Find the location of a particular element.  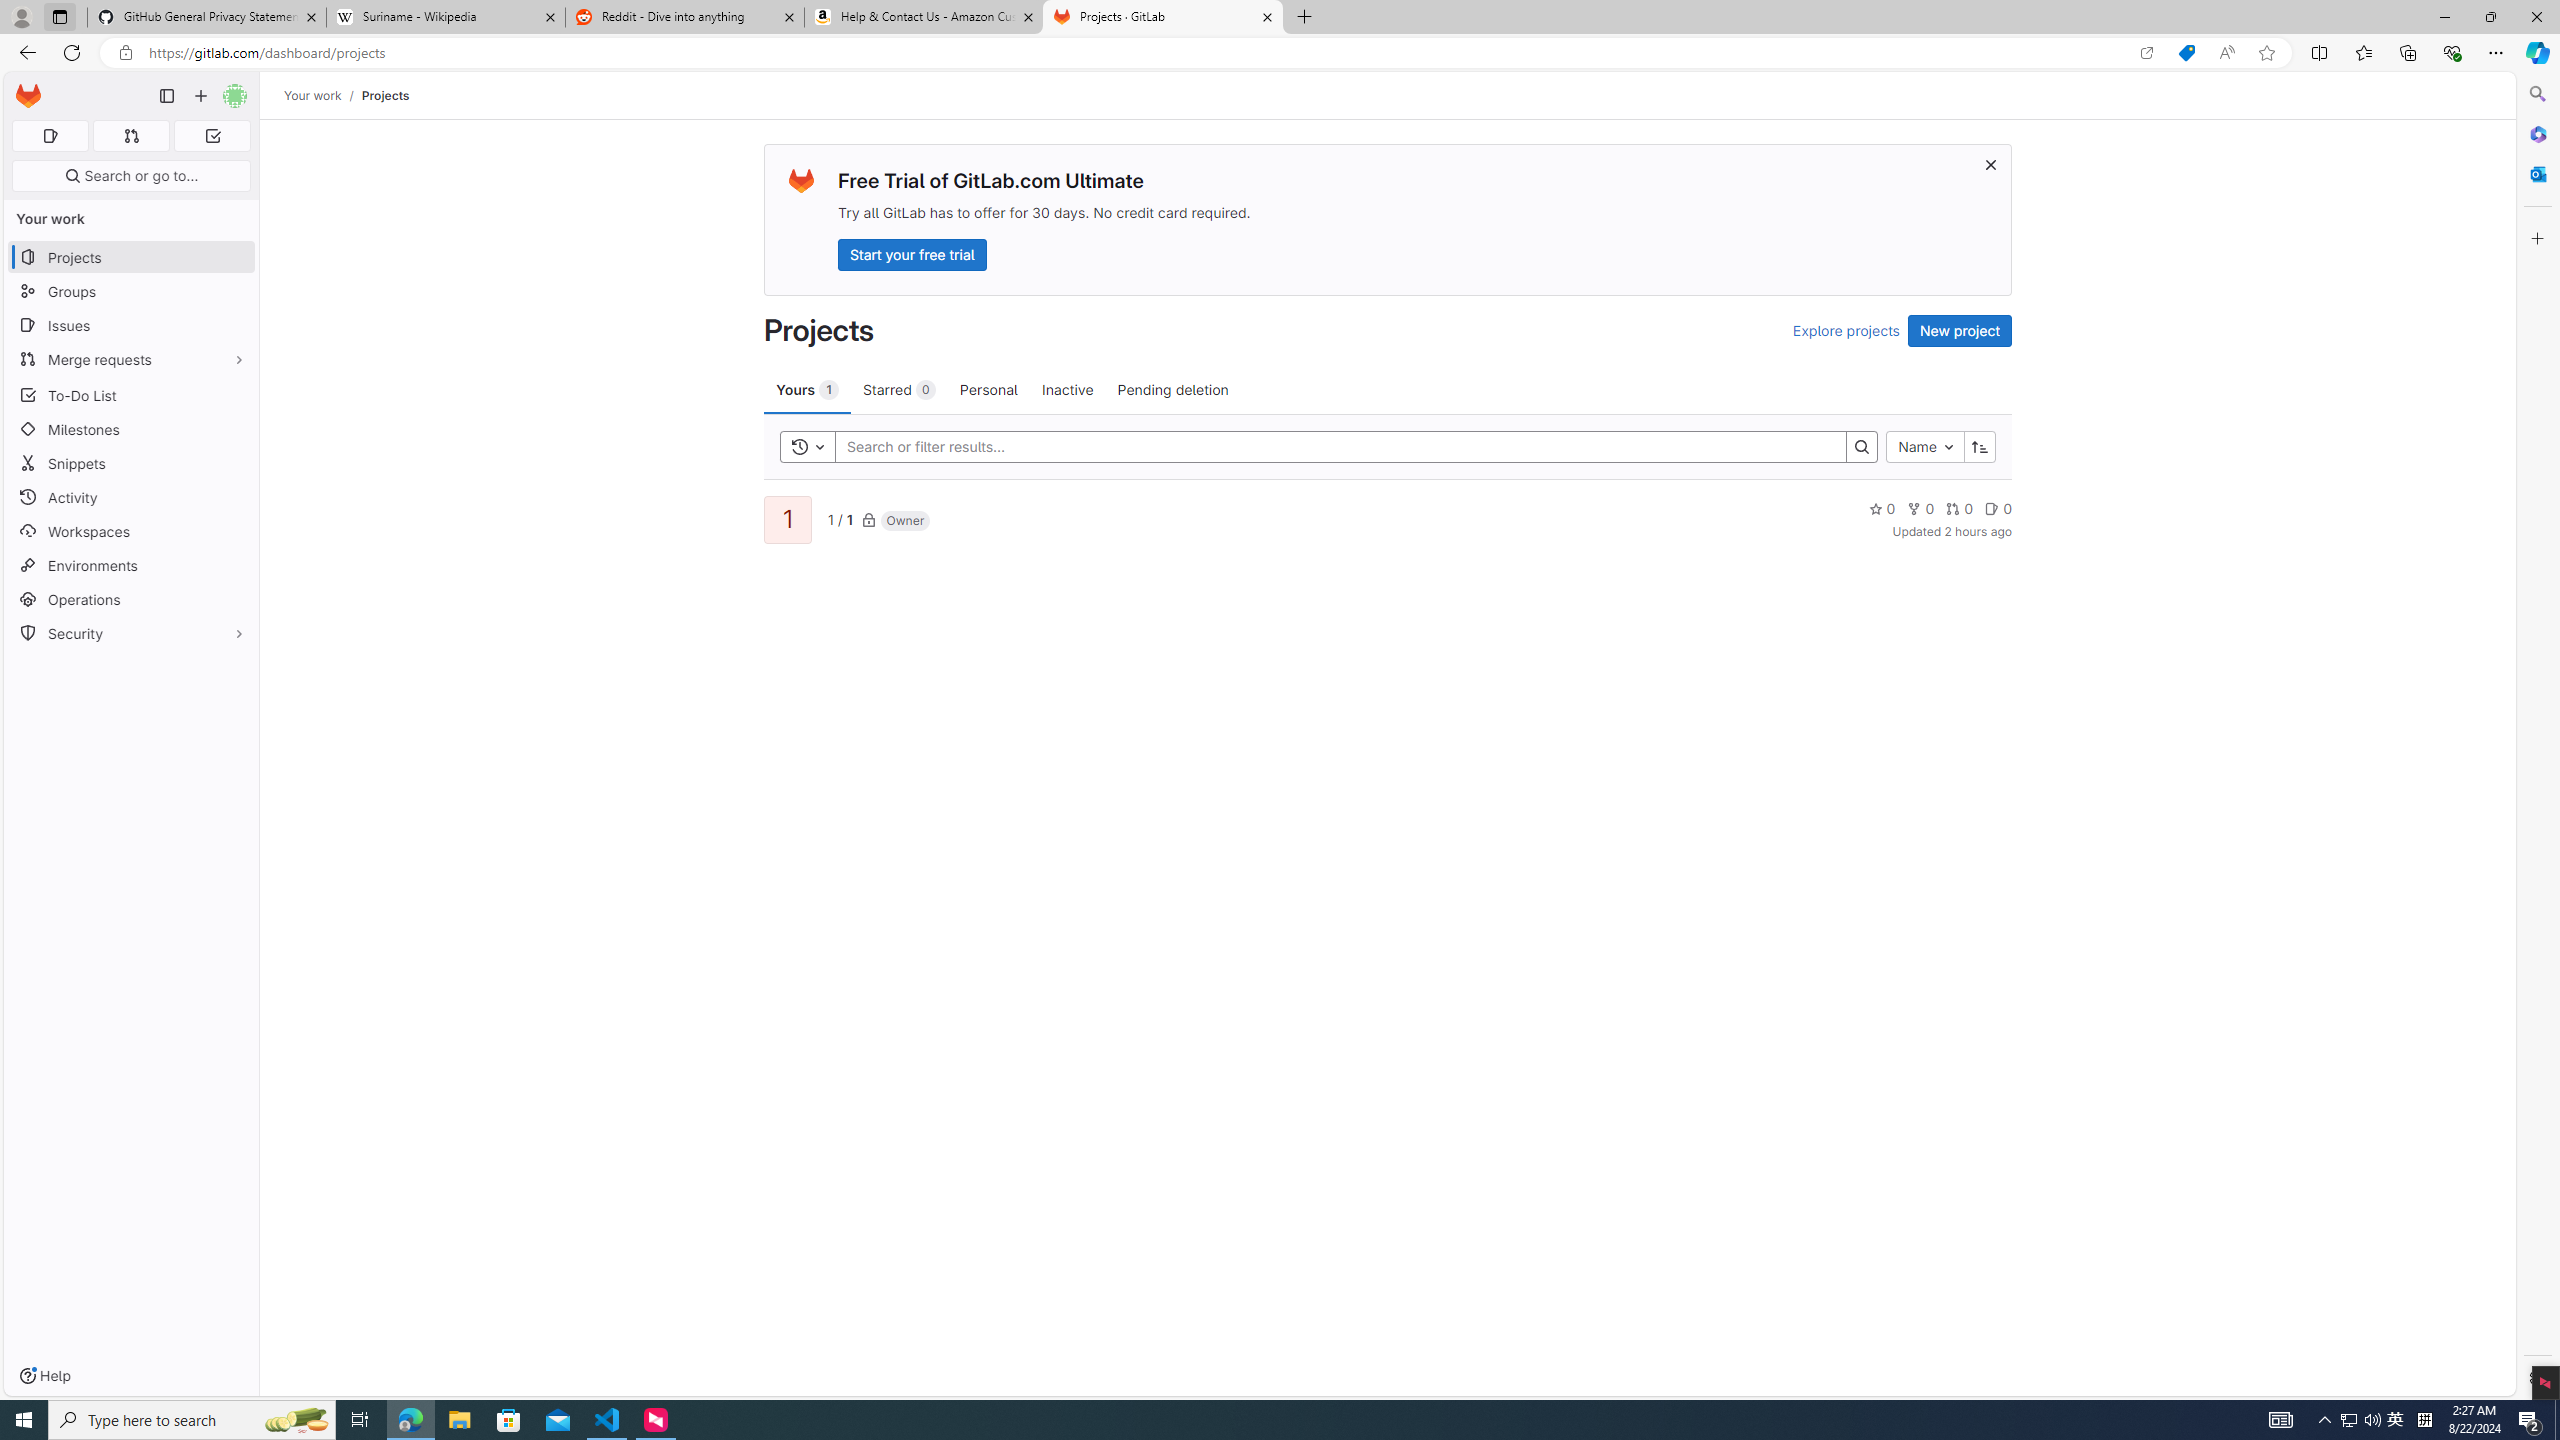

Primary navigation sidebar is located at coordinates (166, 96).